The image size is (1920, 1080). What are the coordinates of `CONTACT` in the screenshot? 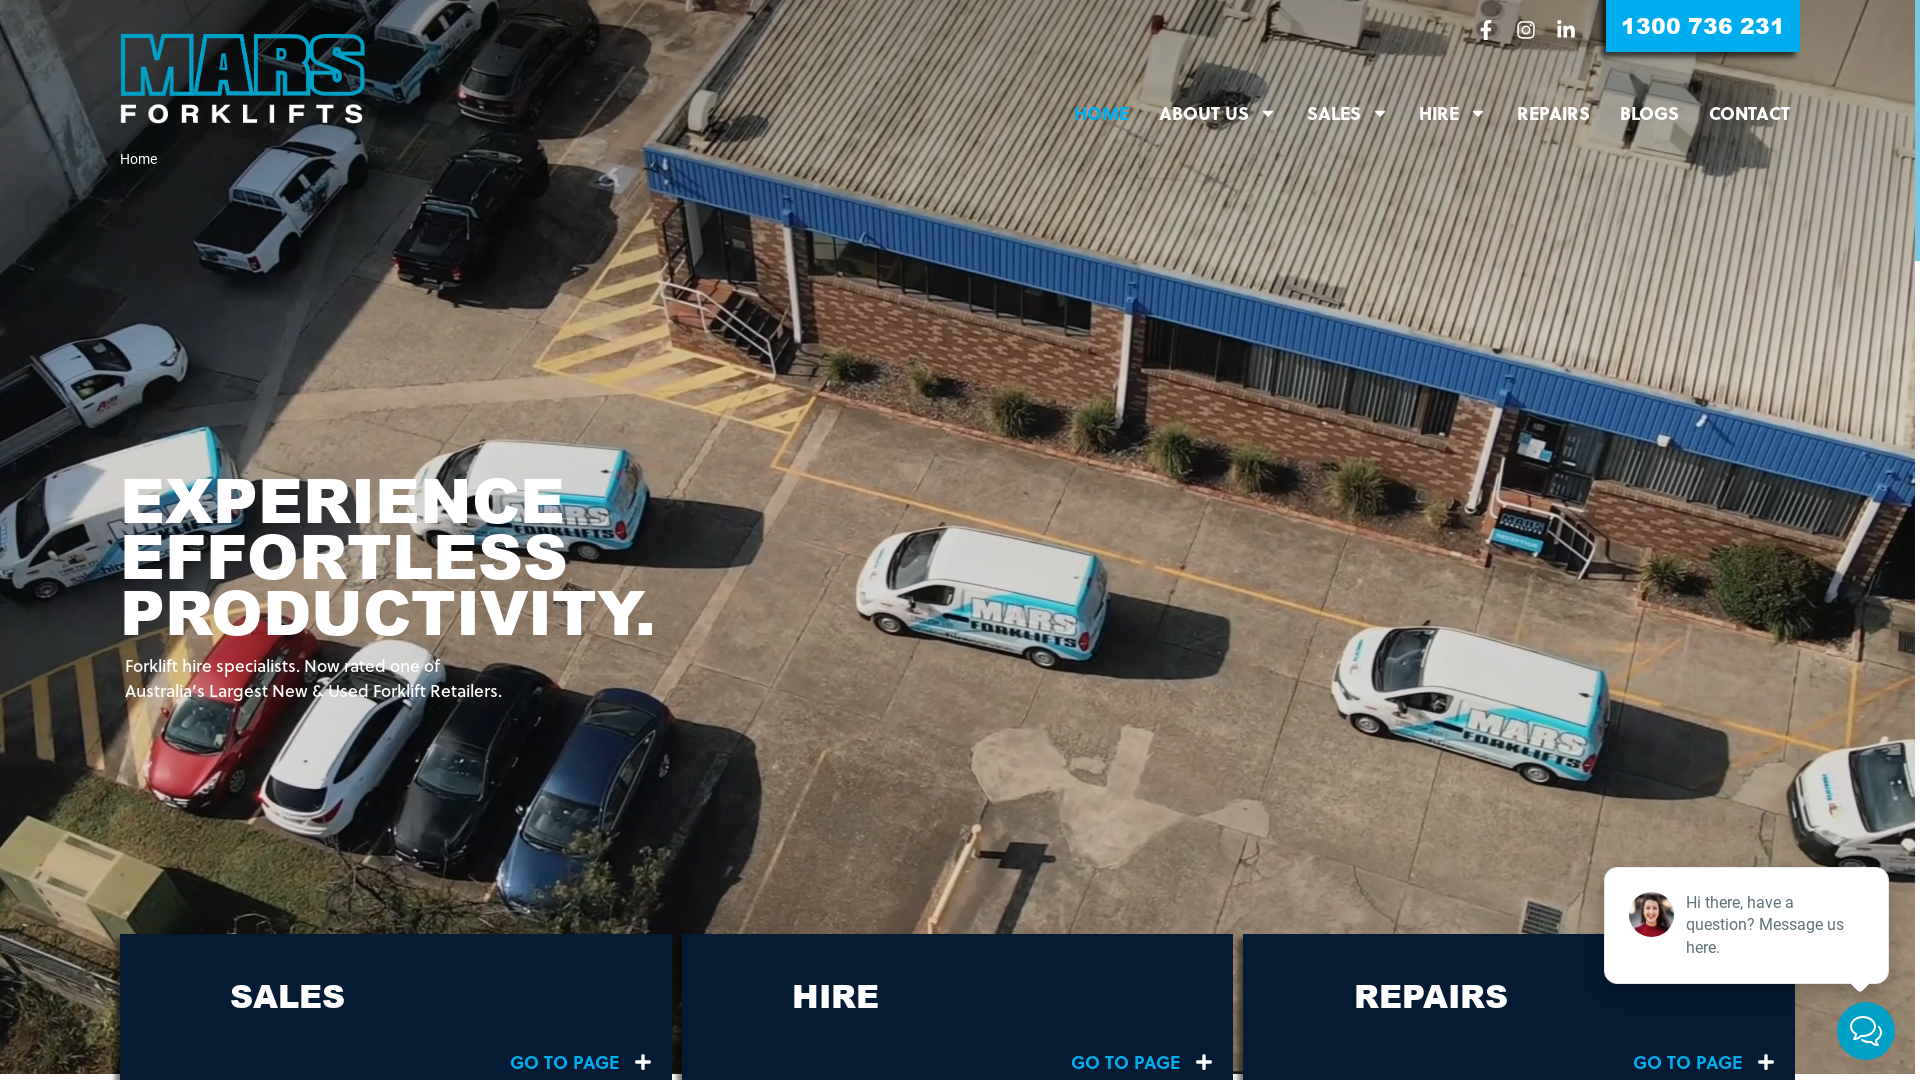 It's located at (1750, 113).